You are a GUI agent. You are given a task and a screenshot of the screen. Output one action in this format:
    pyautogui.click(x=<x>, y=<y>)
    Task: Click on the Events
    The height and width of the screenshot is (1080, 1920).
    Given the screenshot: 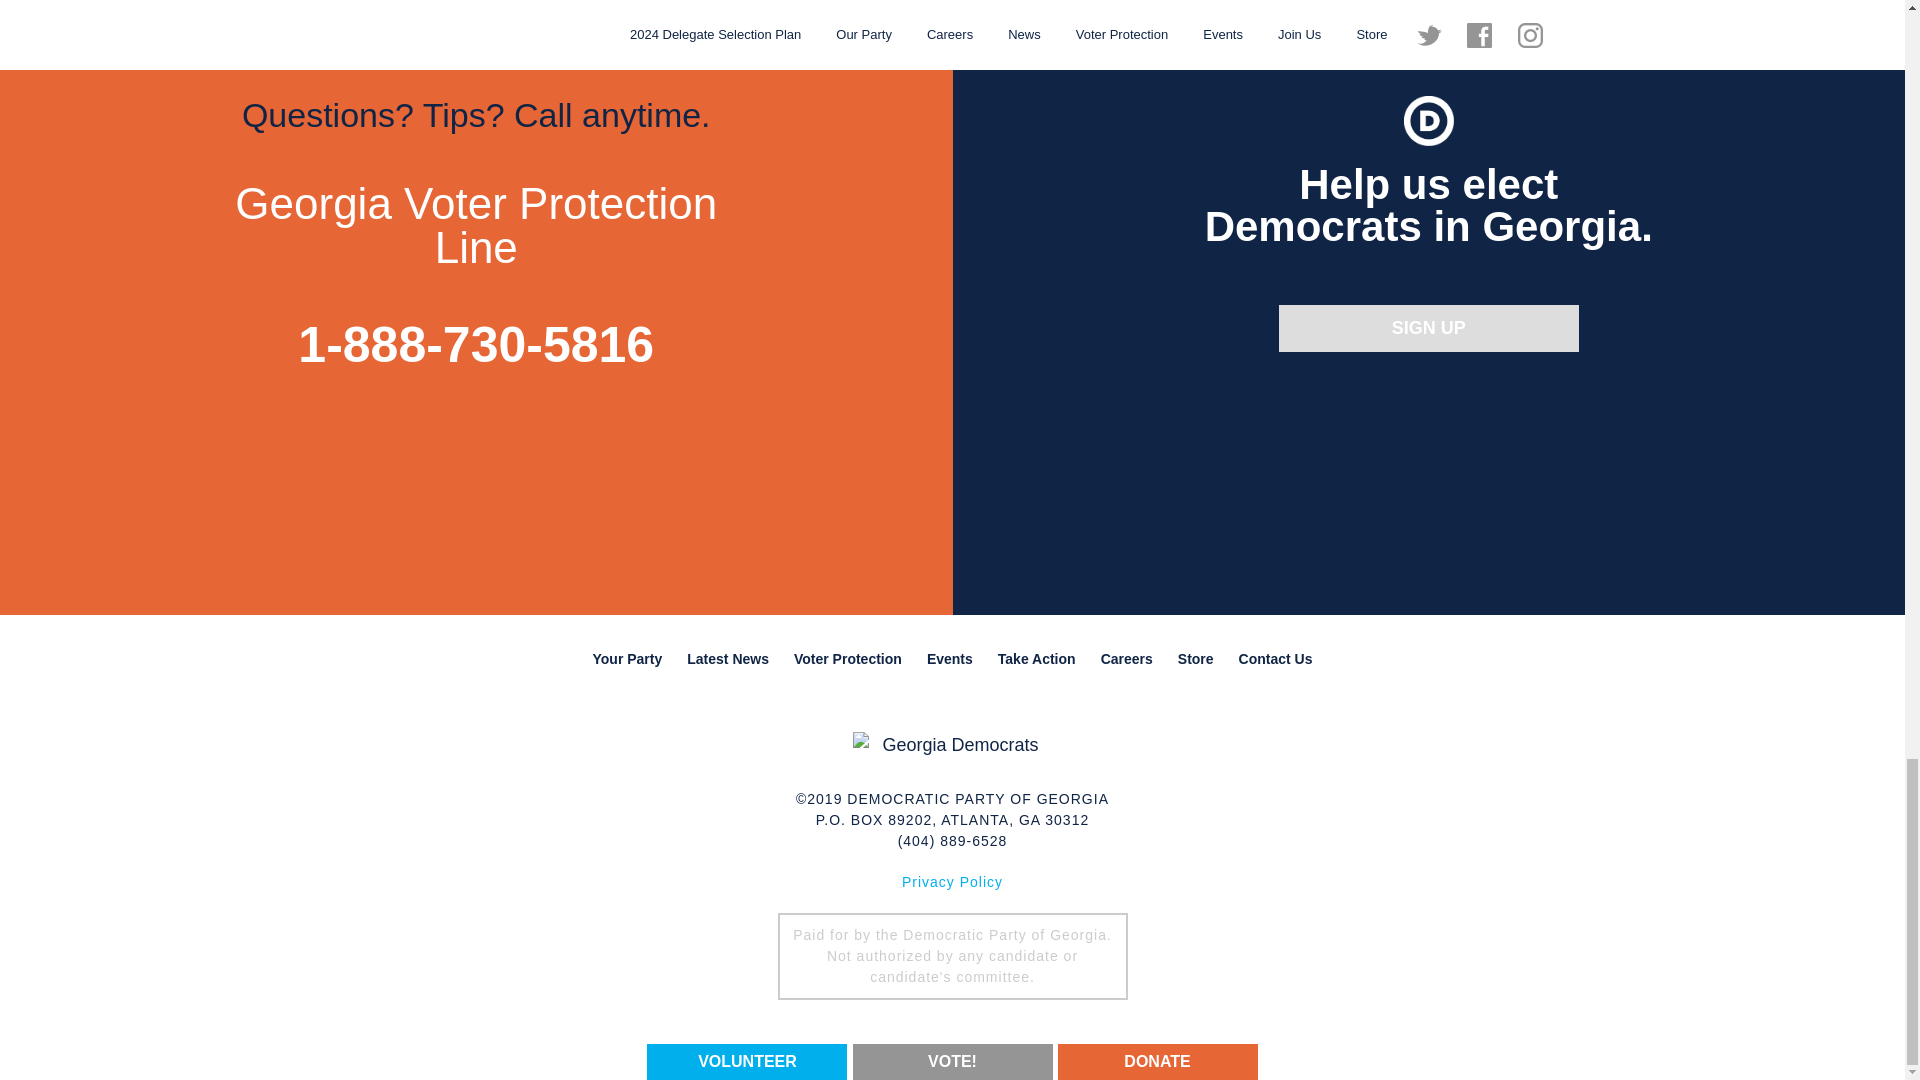 What is the action you would take?
    pyautogui.click(x=950, y=658)
    